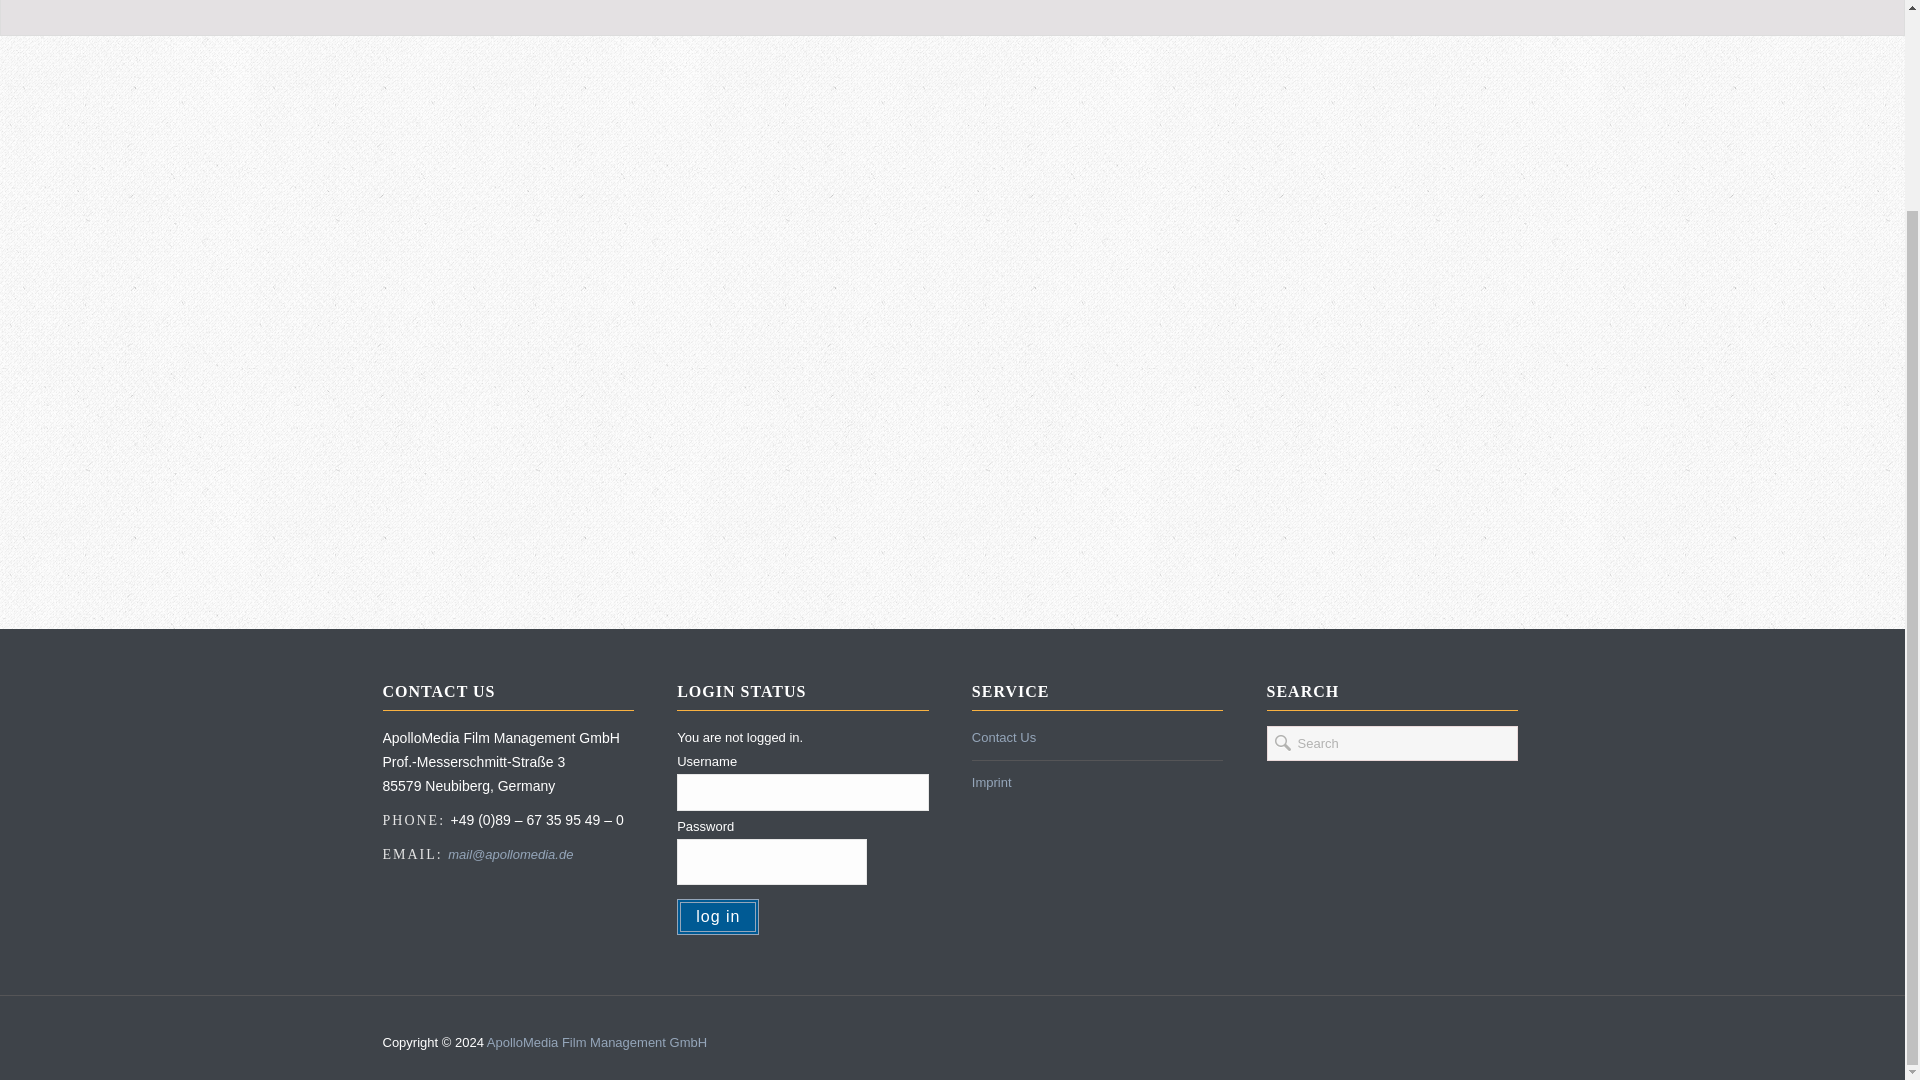  I want to click on ApolloMedia Film Management GmbH, so click(596, 1042).